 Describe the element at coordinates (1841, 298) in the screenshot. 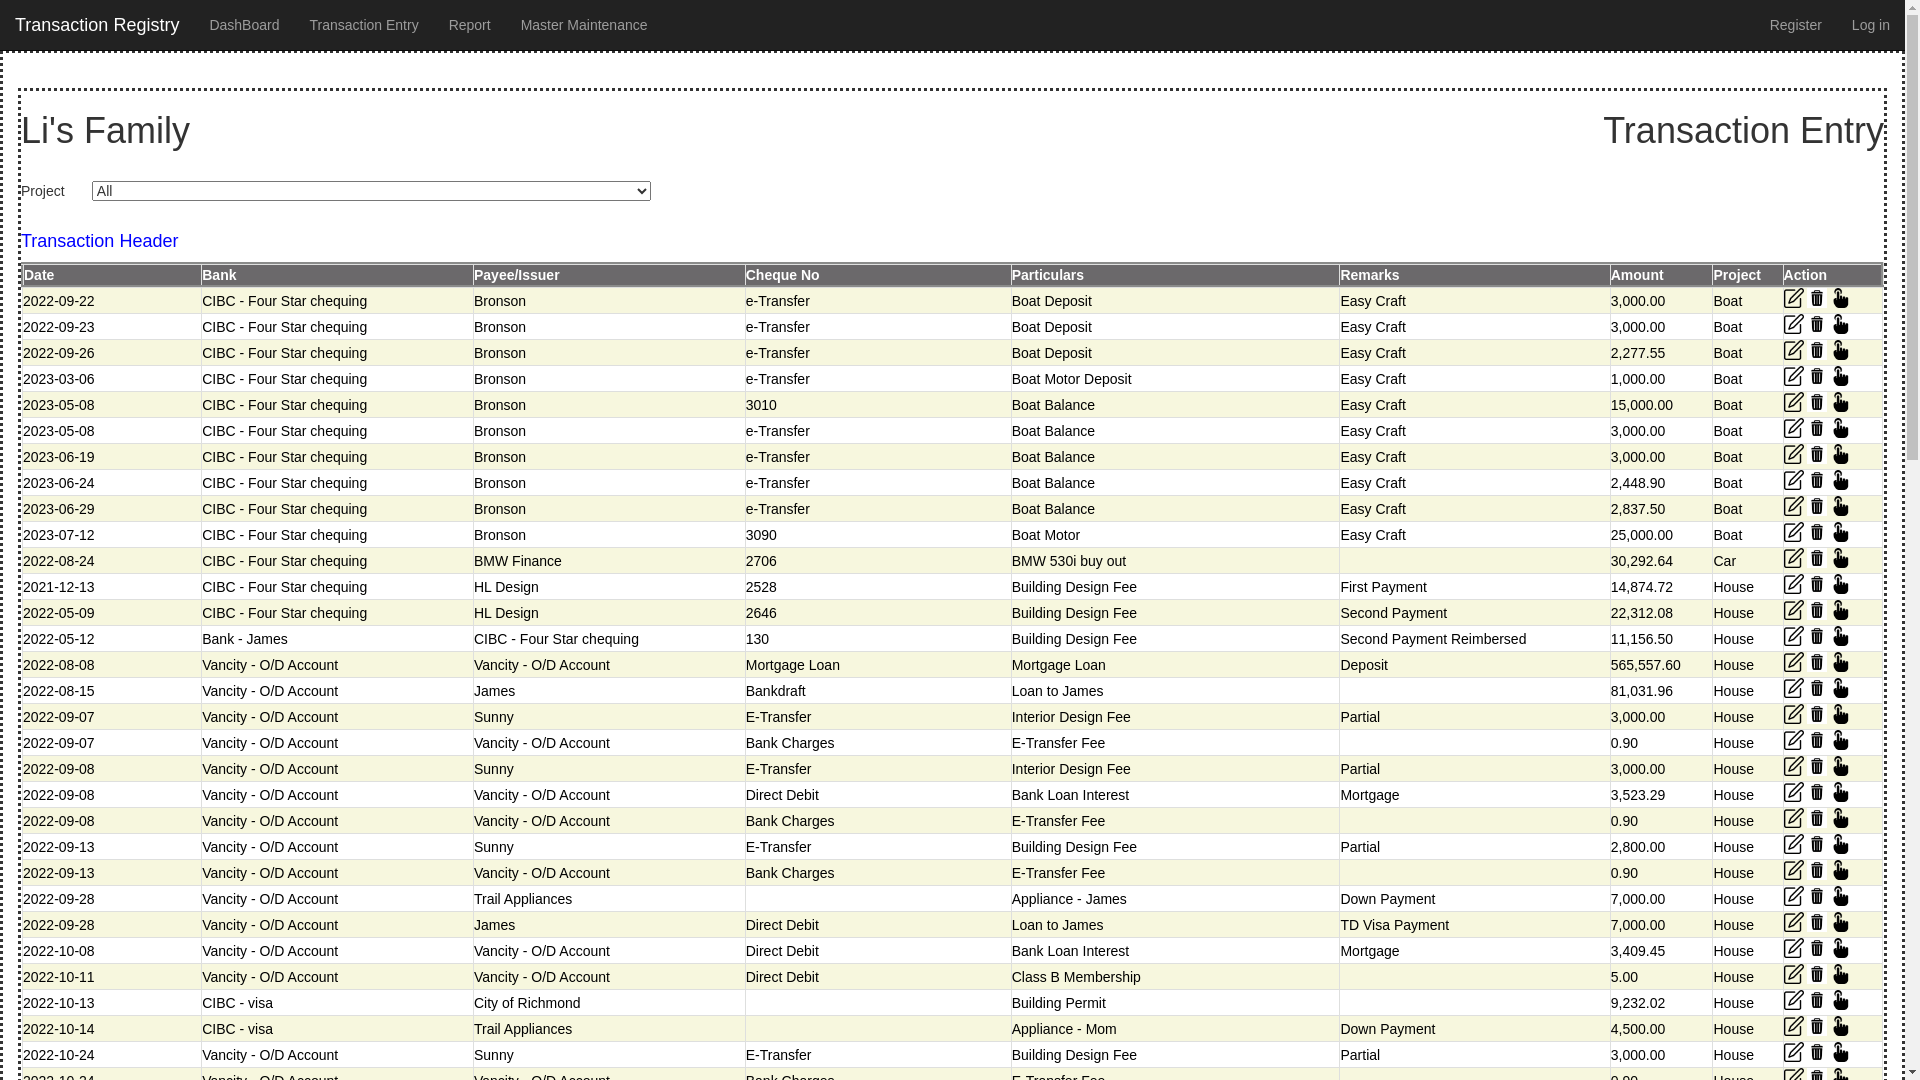

I see `Select` at that location.